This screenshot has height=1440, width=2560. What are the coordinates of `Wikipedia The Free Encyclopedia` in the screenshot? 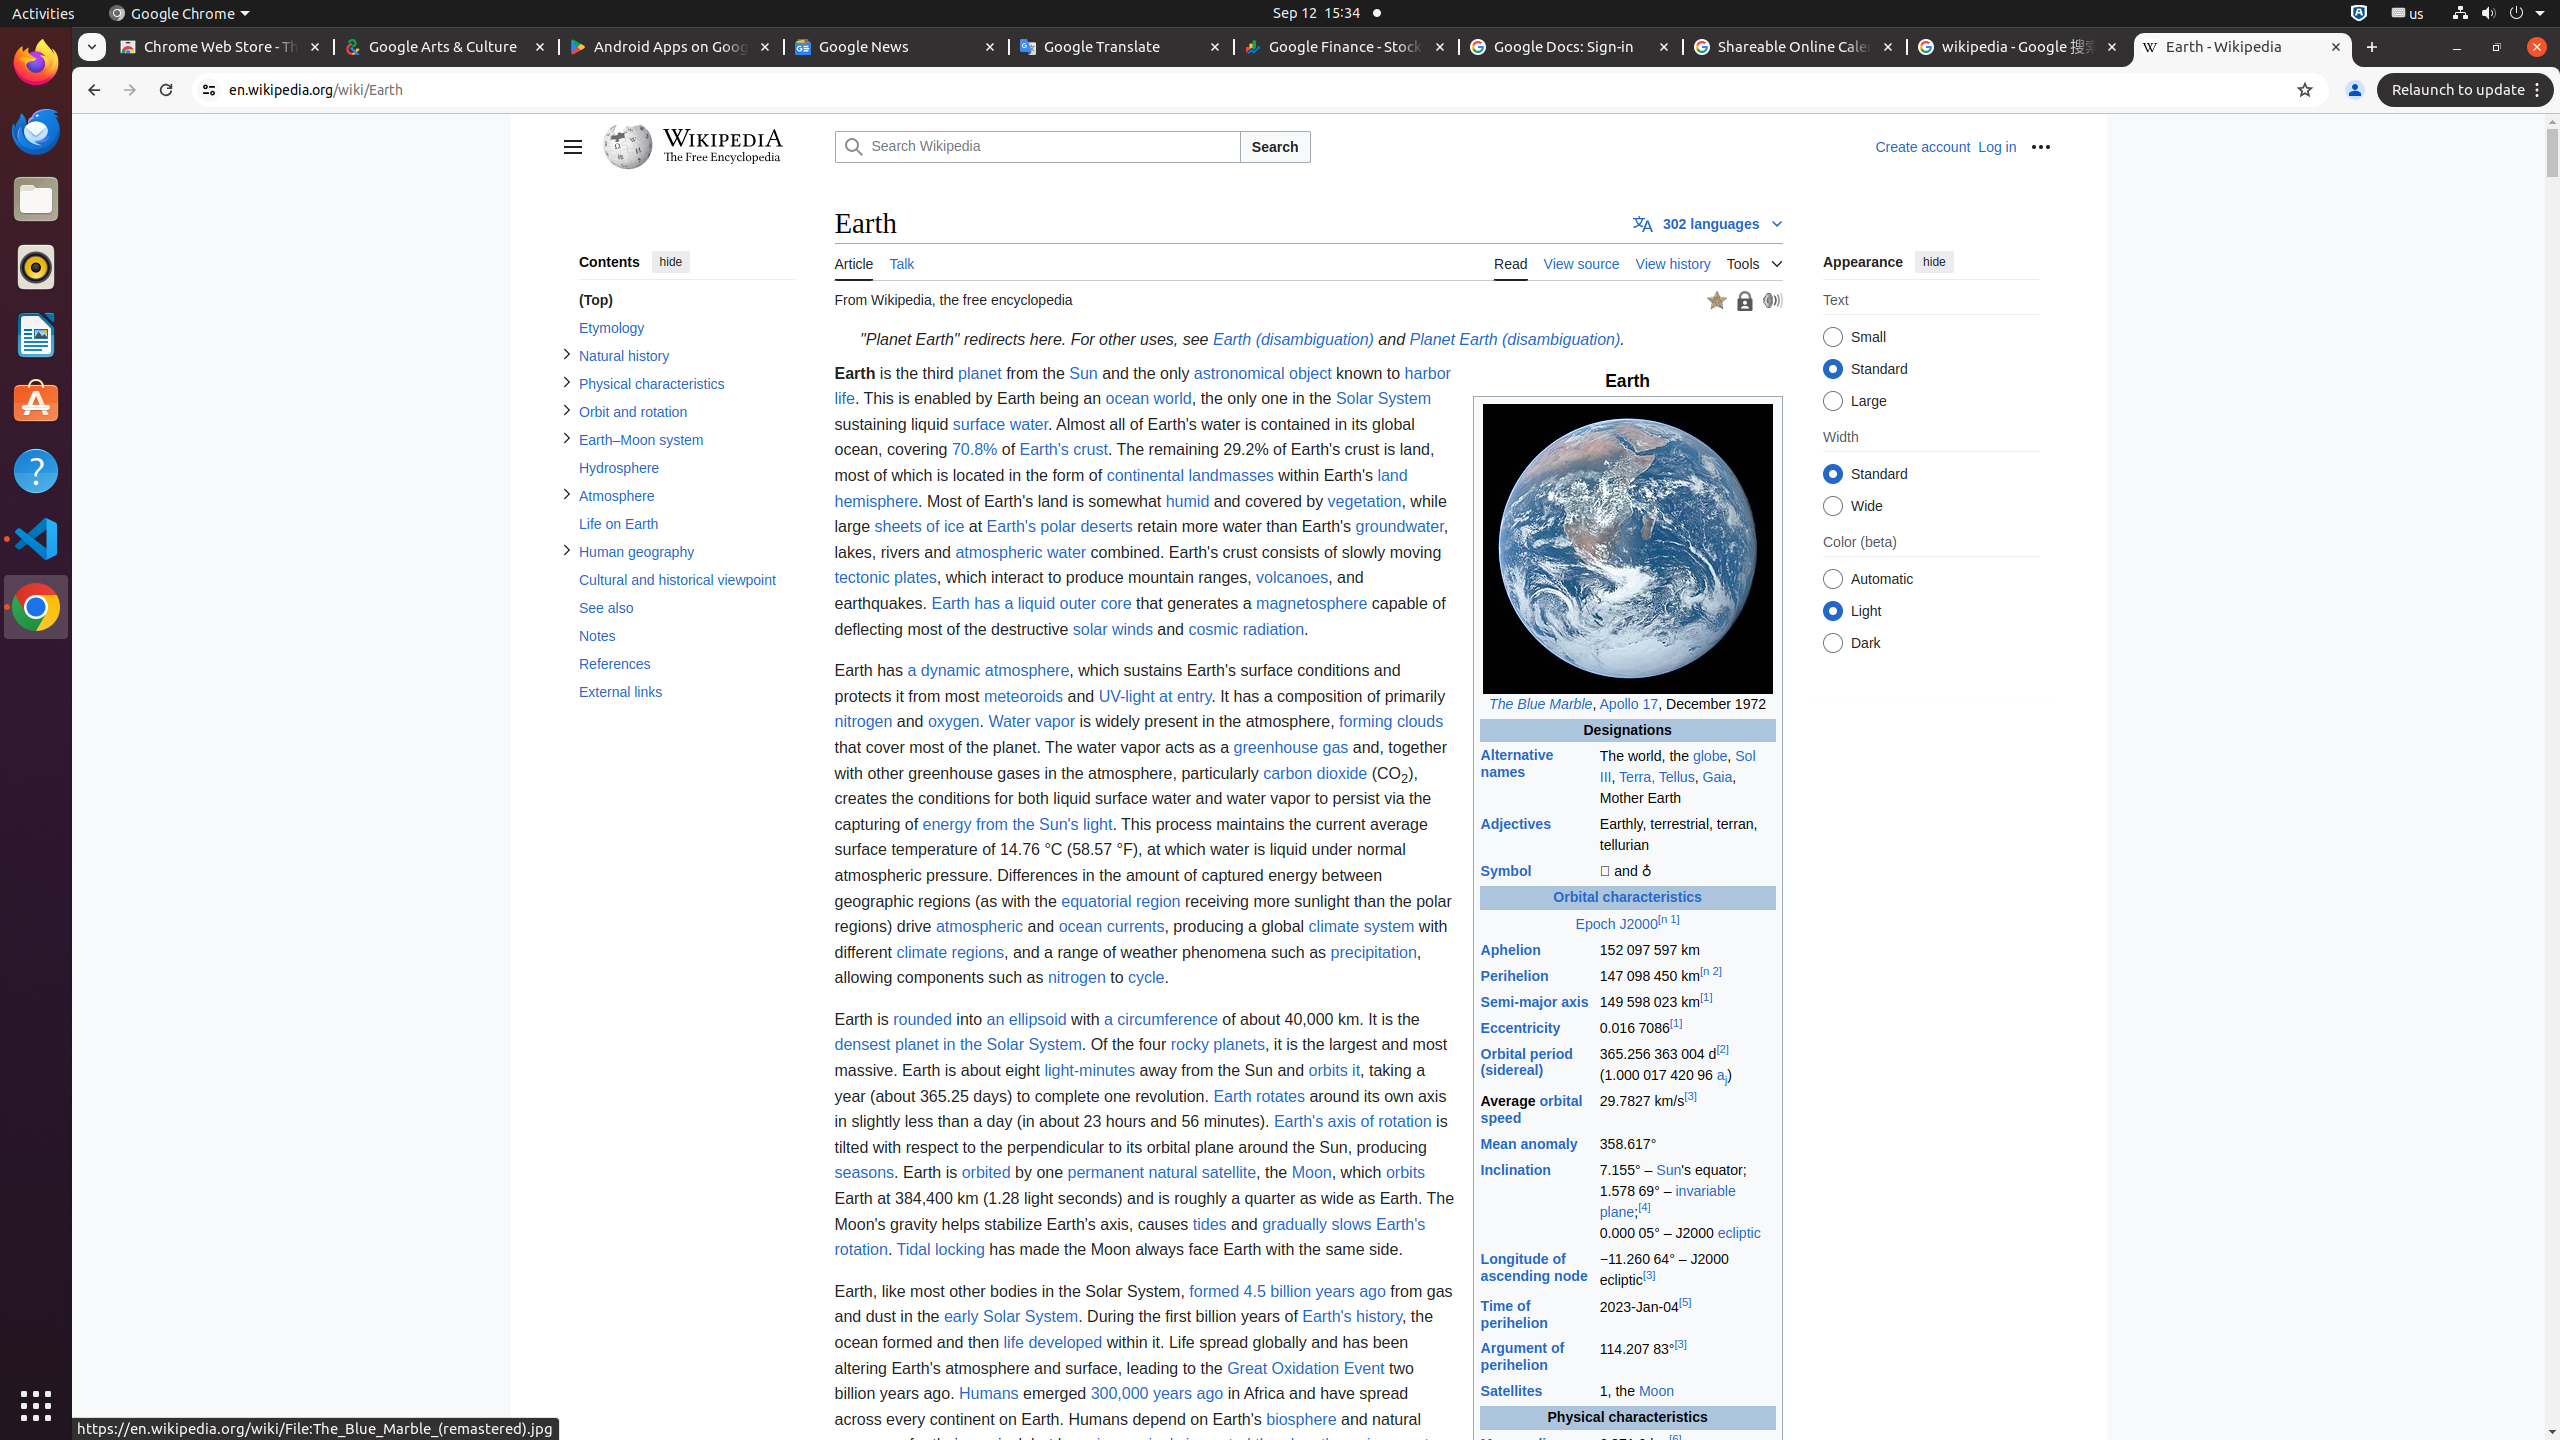 It's located at (714, 147).